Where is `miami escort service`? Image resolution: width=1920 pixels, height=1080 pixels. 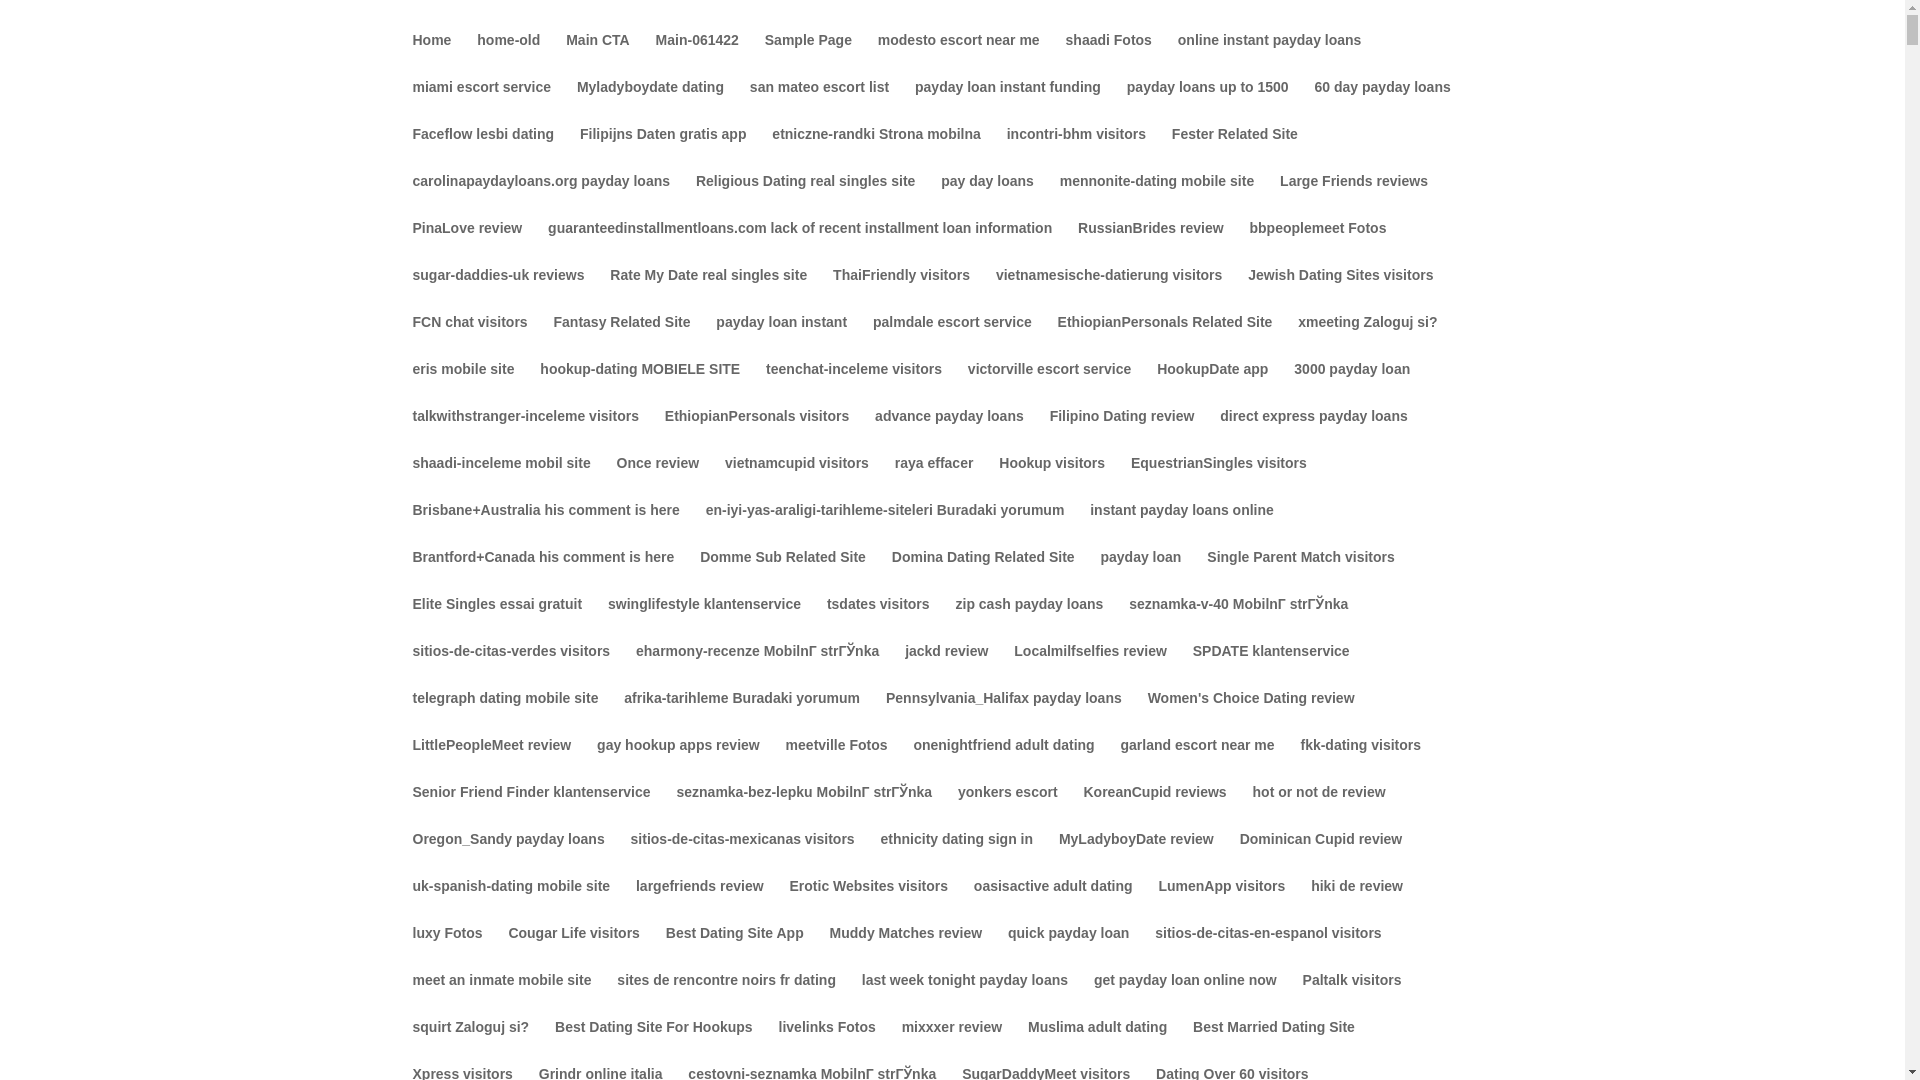
miami escort service is located at coordinates (482, 103).